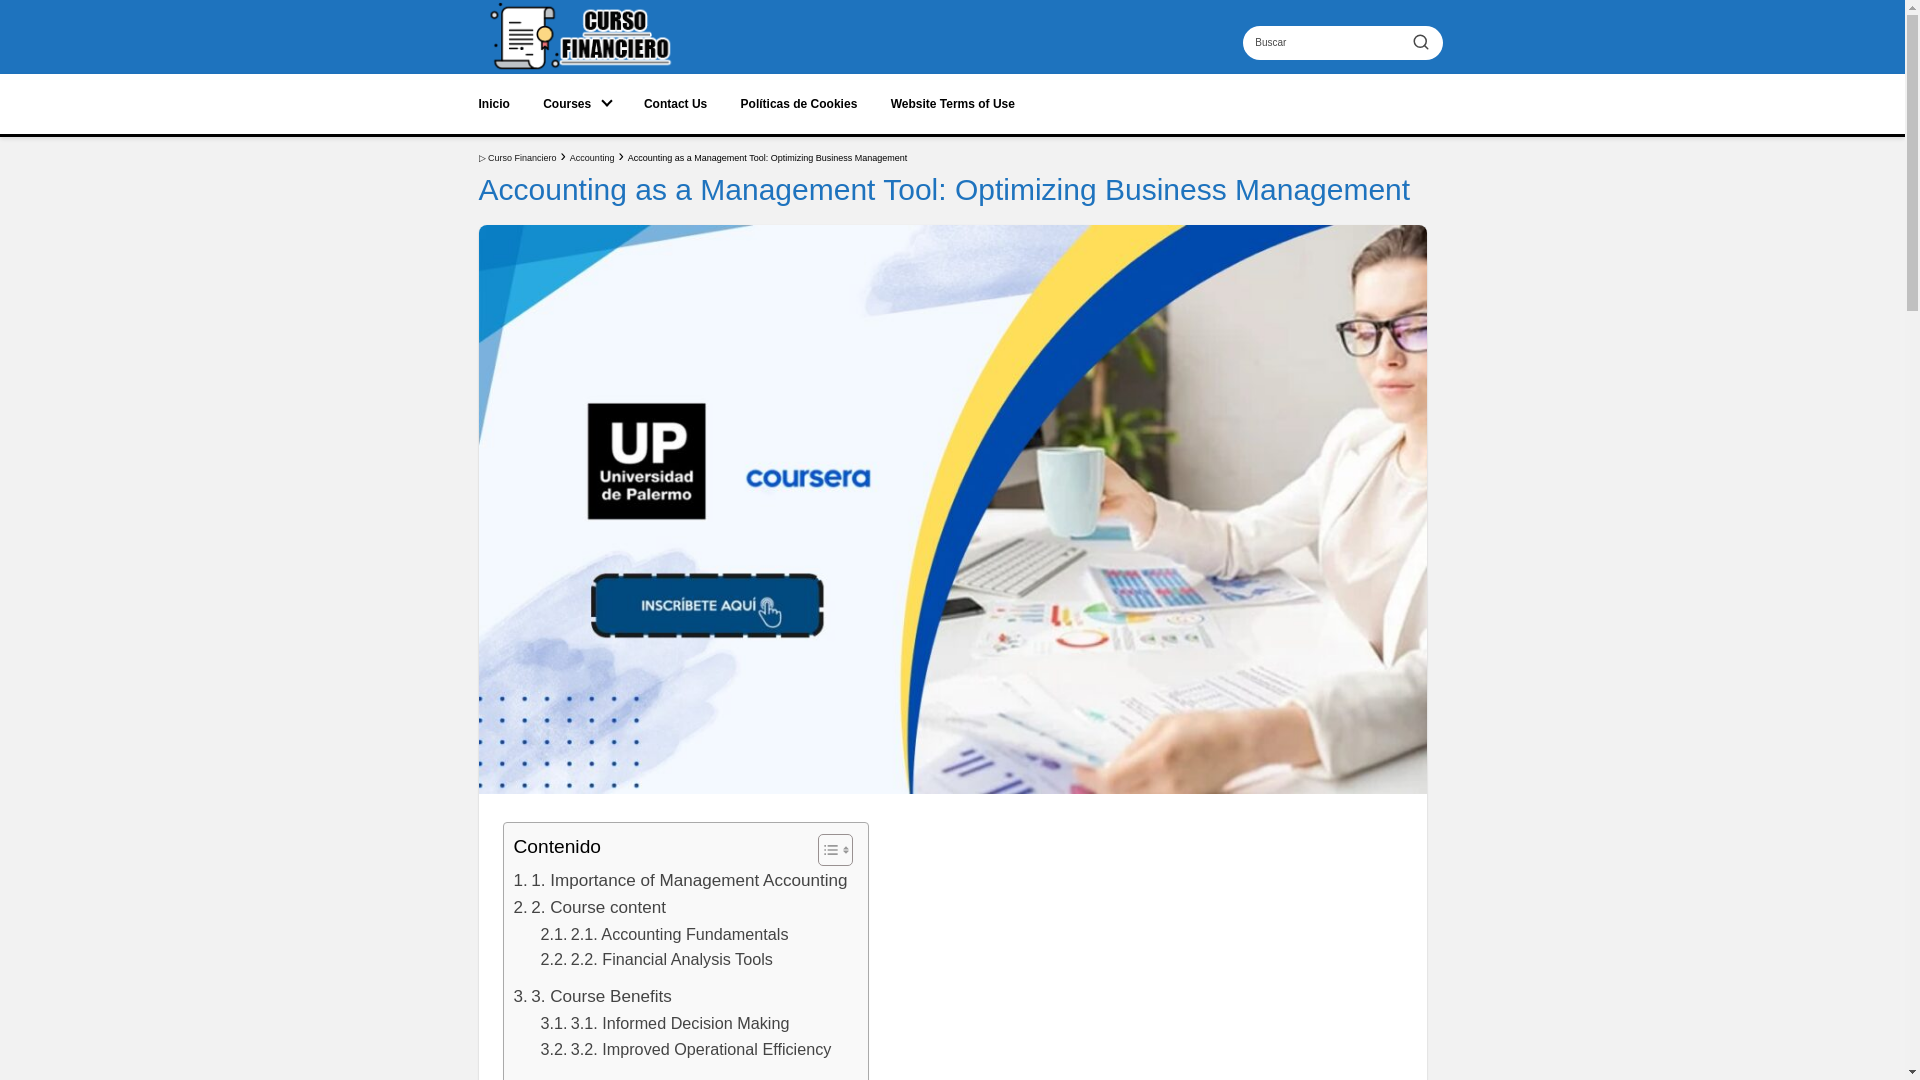 The width and height of the screenshot is (1920, 1080). I want to click on Accounting, so click(592, 158).